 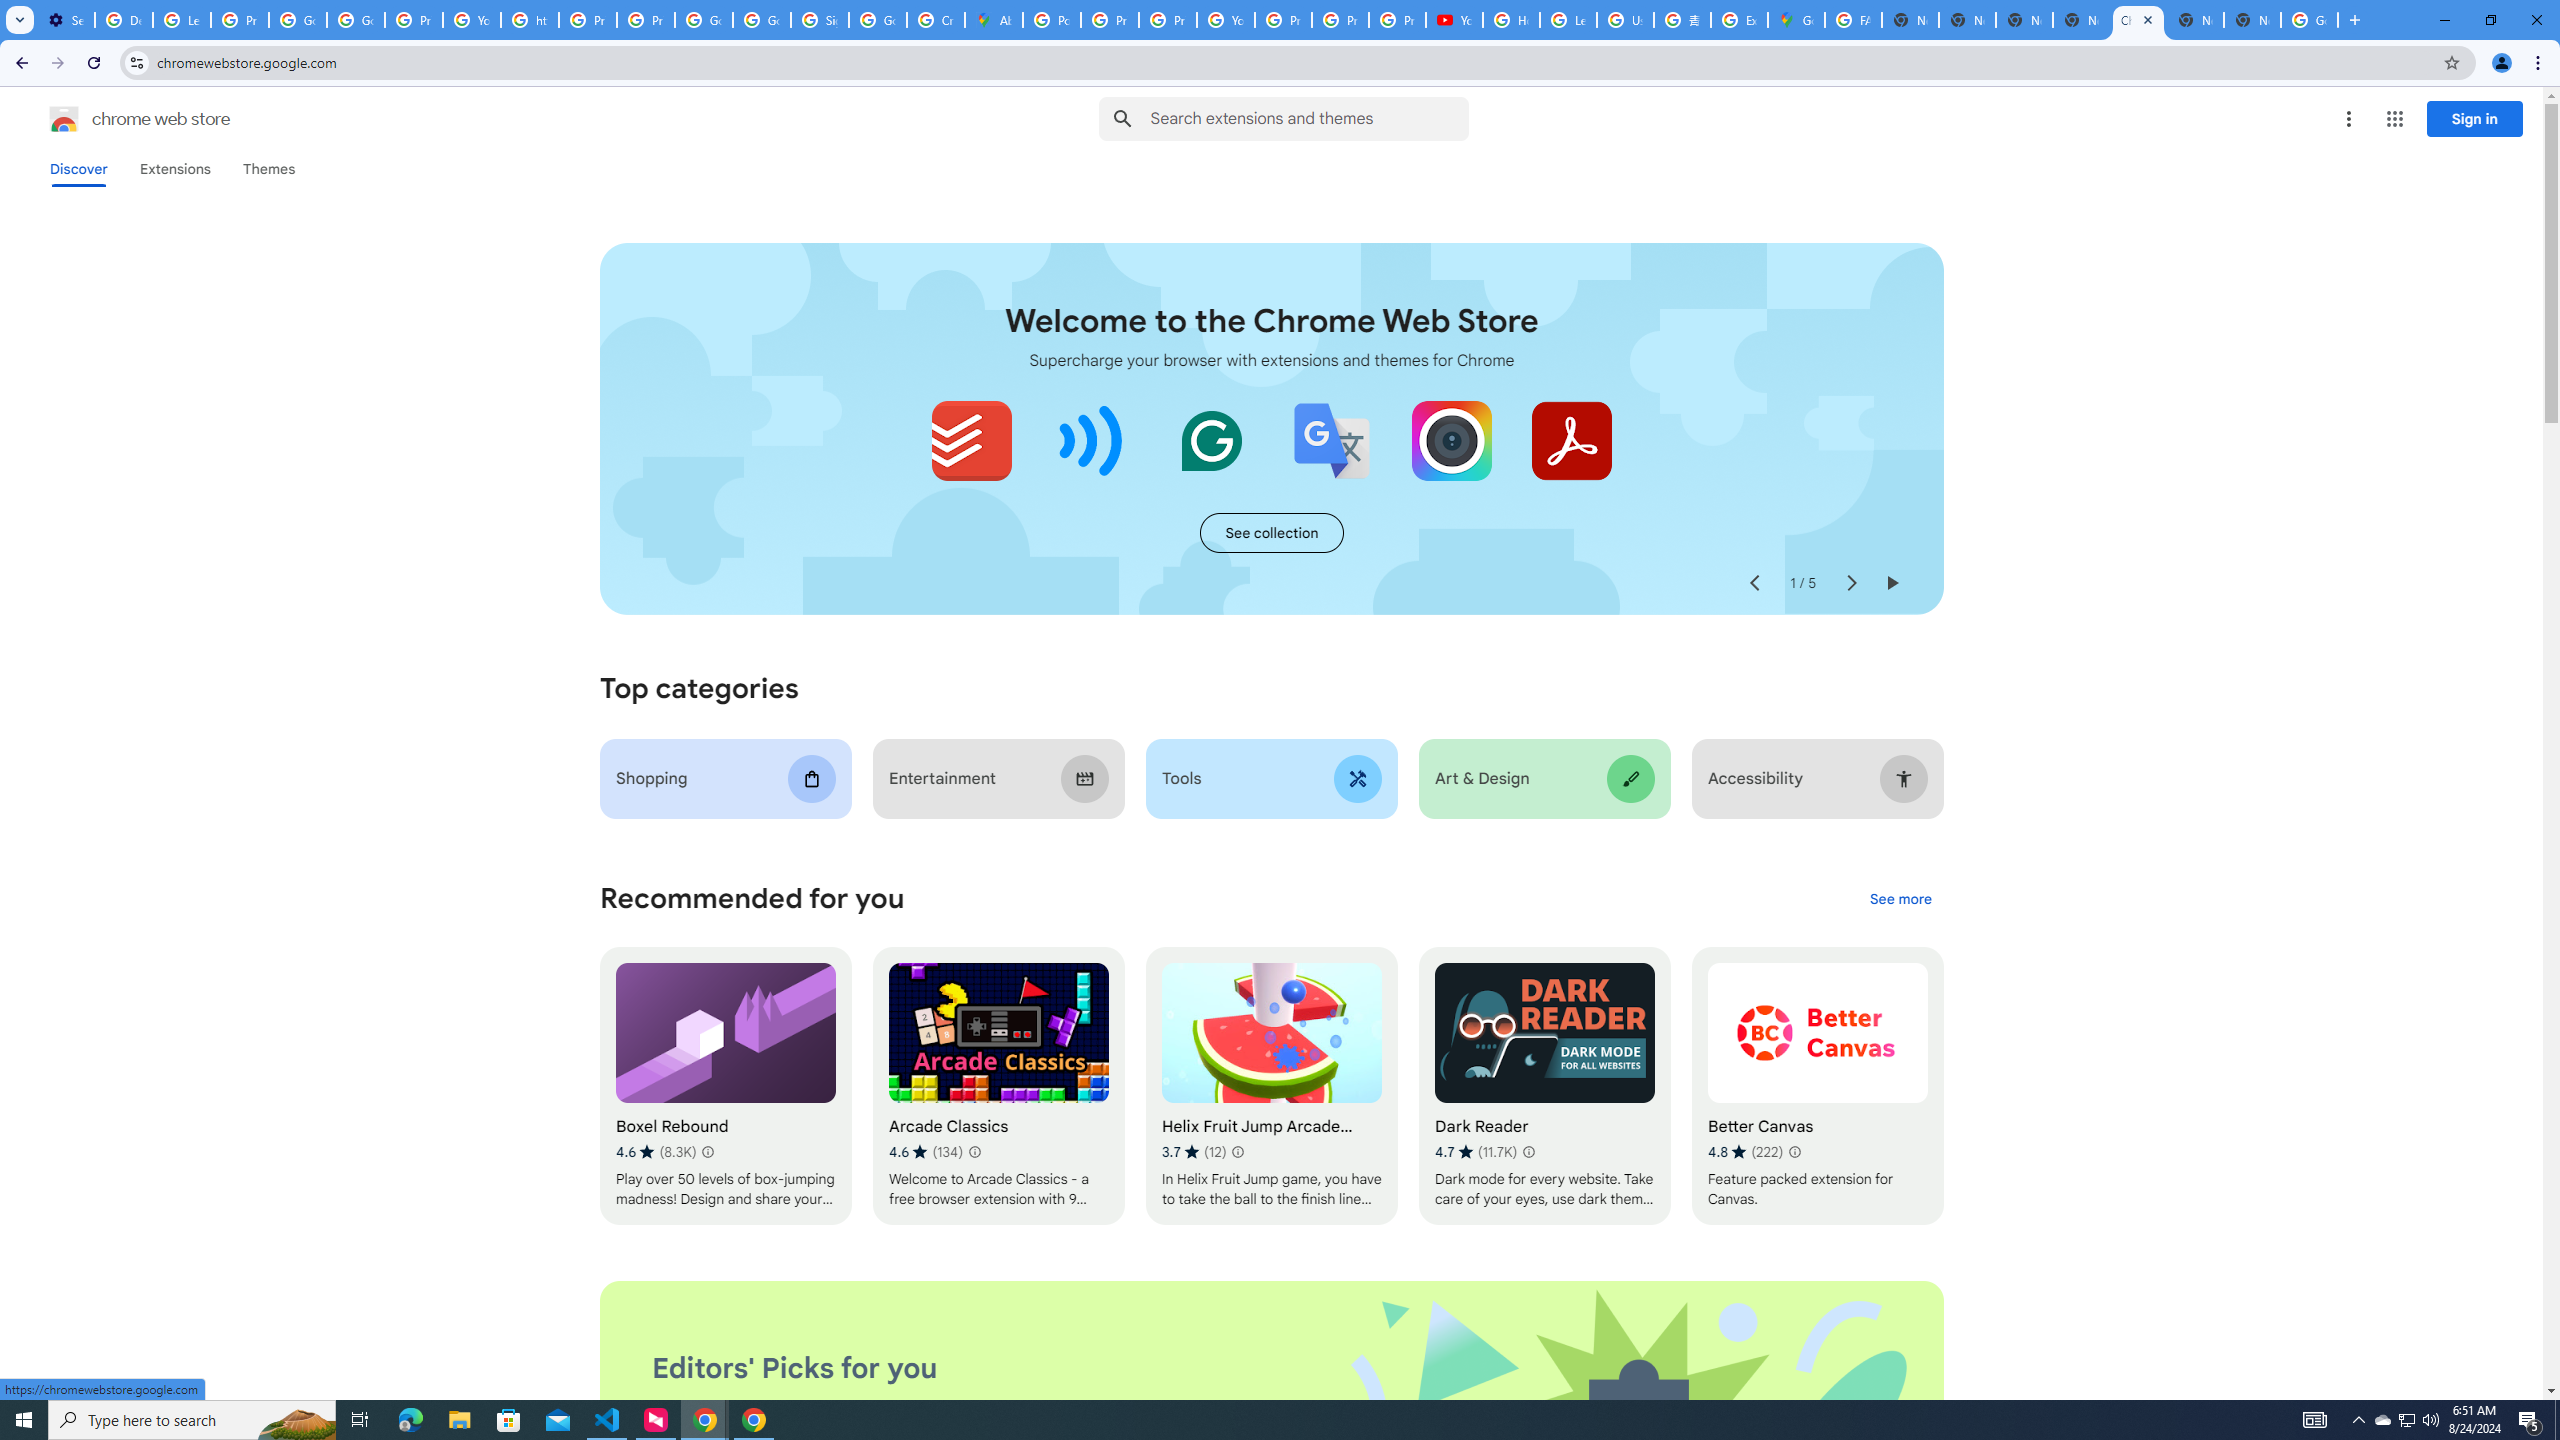 I want to click on Accessibility, so click(x=1818, y=778).